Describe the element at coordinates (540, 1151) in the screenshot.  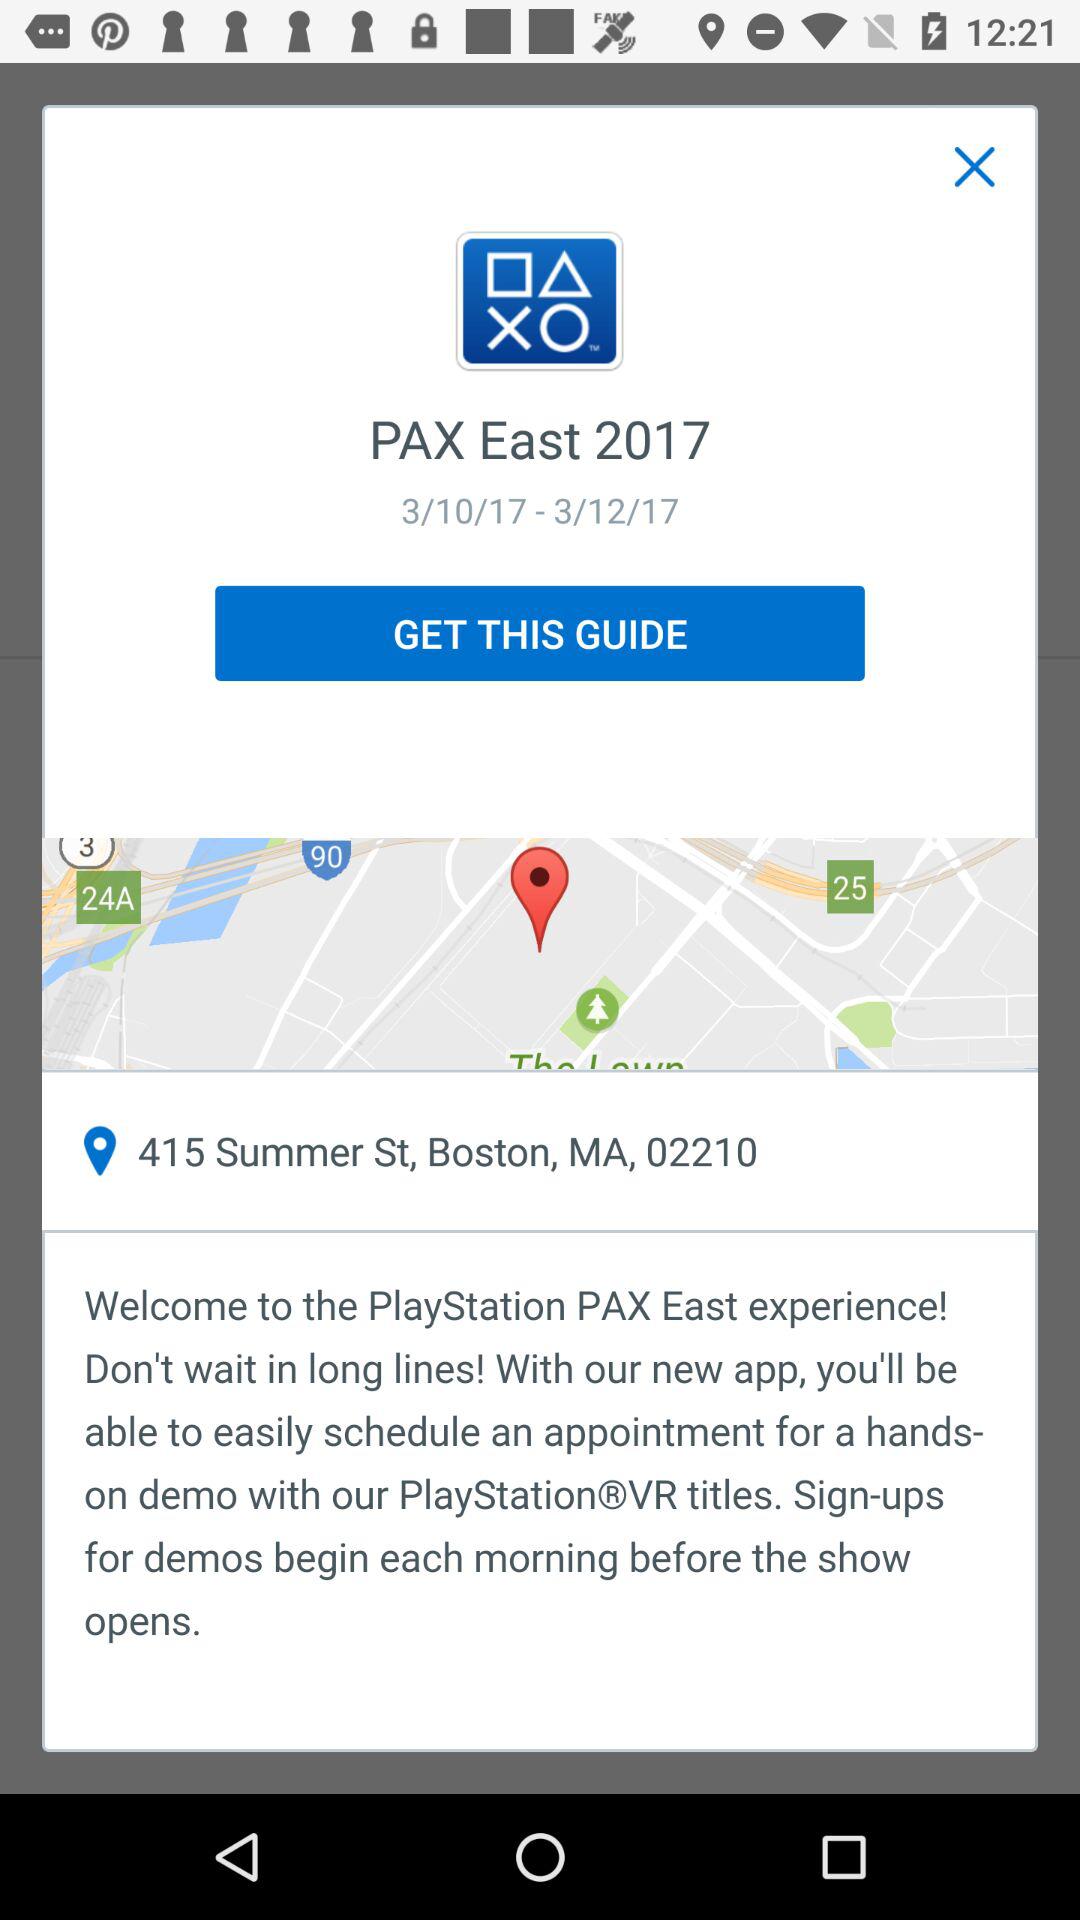
I see `flip until 415 summer st icon` at that location.